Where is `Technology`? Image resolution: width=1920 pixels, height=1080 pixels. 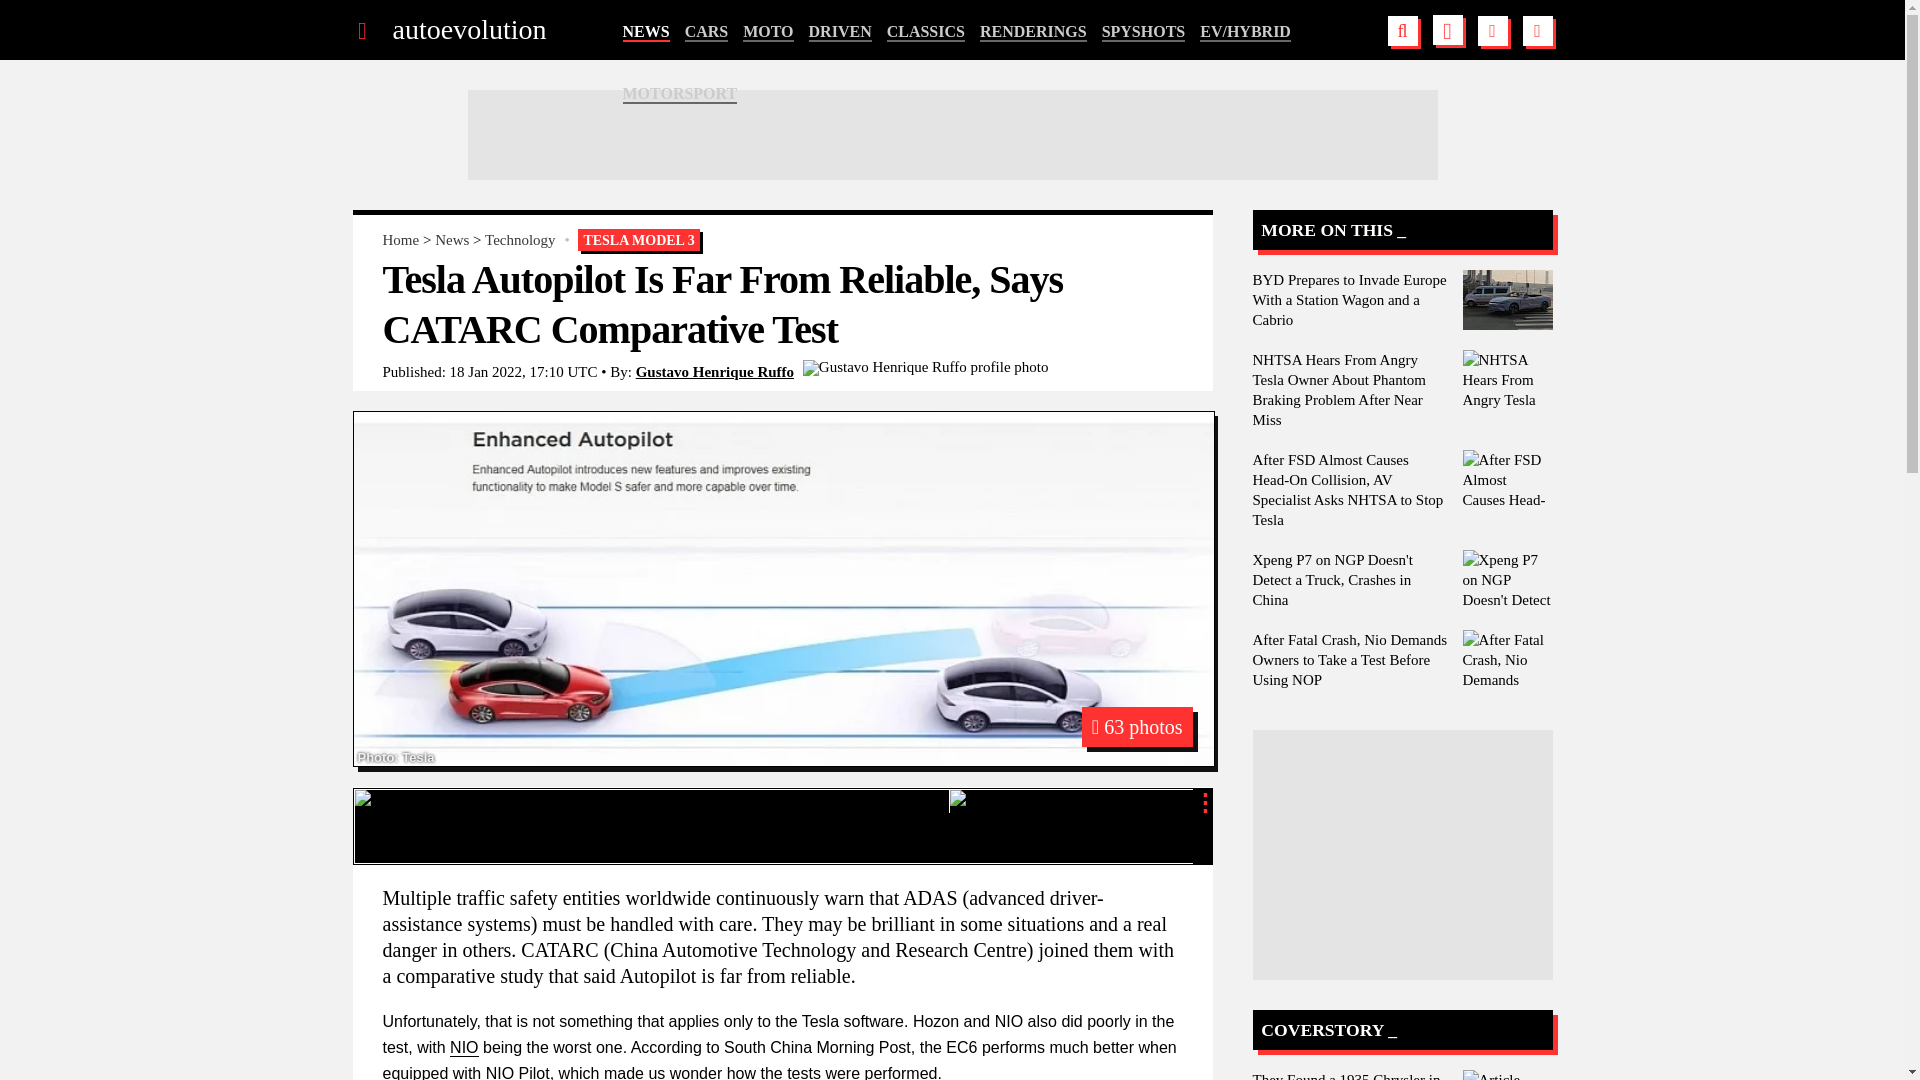
Technology is located at coordinates (520, 240).